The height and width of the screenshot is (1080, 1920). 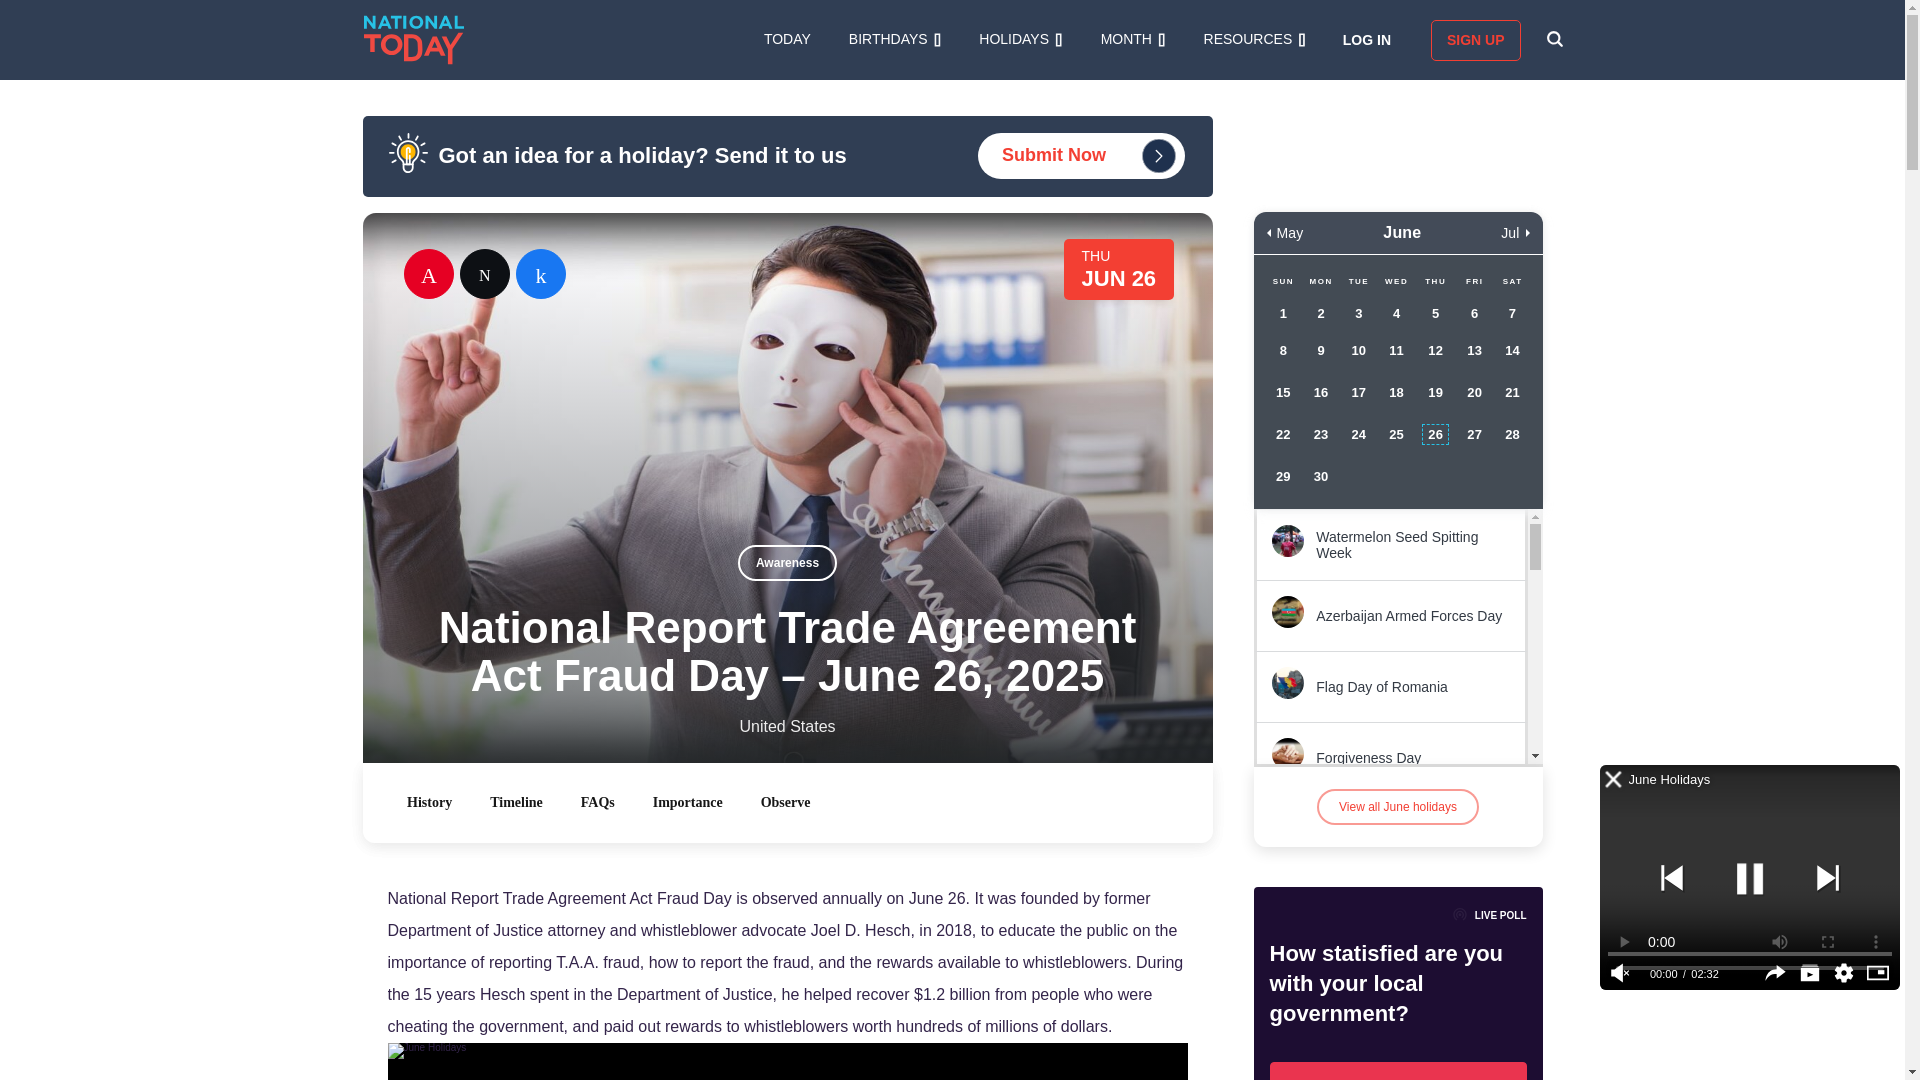 What do you see at coordinates (1671, 877) in the screenshot?
I see `Previous Video` at bounding box center [1671, 877].